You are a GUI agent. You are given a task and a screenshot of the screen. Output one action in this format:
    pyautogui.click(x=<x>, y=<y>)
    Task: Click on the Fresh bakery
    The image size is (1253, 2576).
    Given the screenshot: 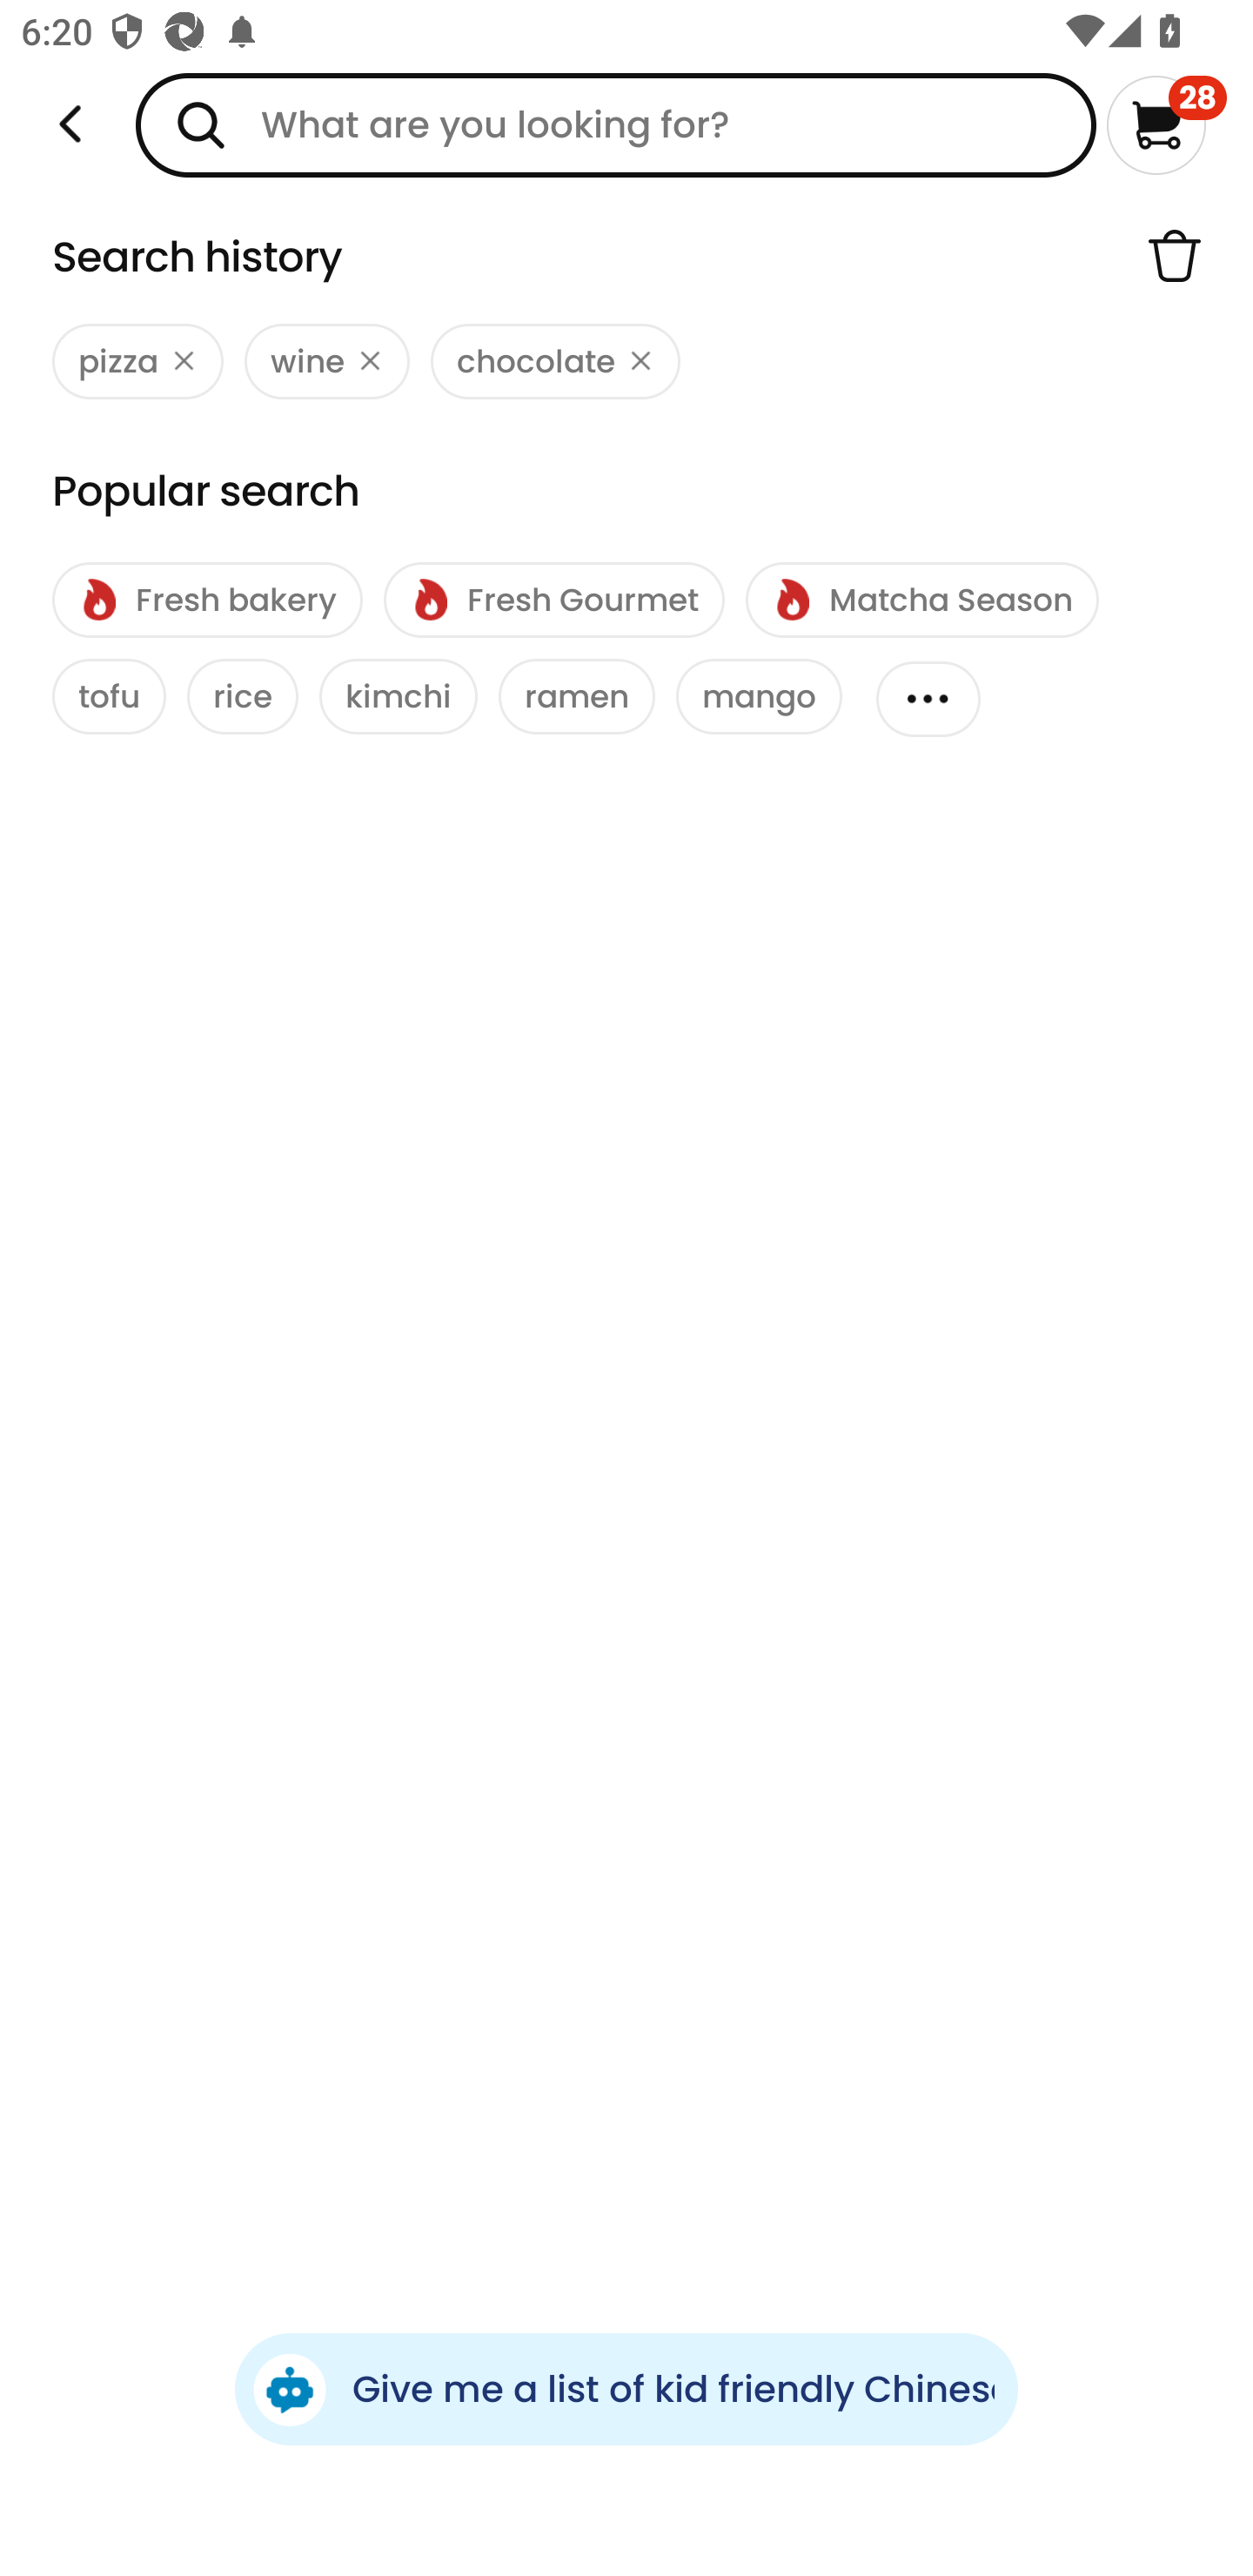 What is the action you would take?
    pyautogui.click(x=207, y=600)
    